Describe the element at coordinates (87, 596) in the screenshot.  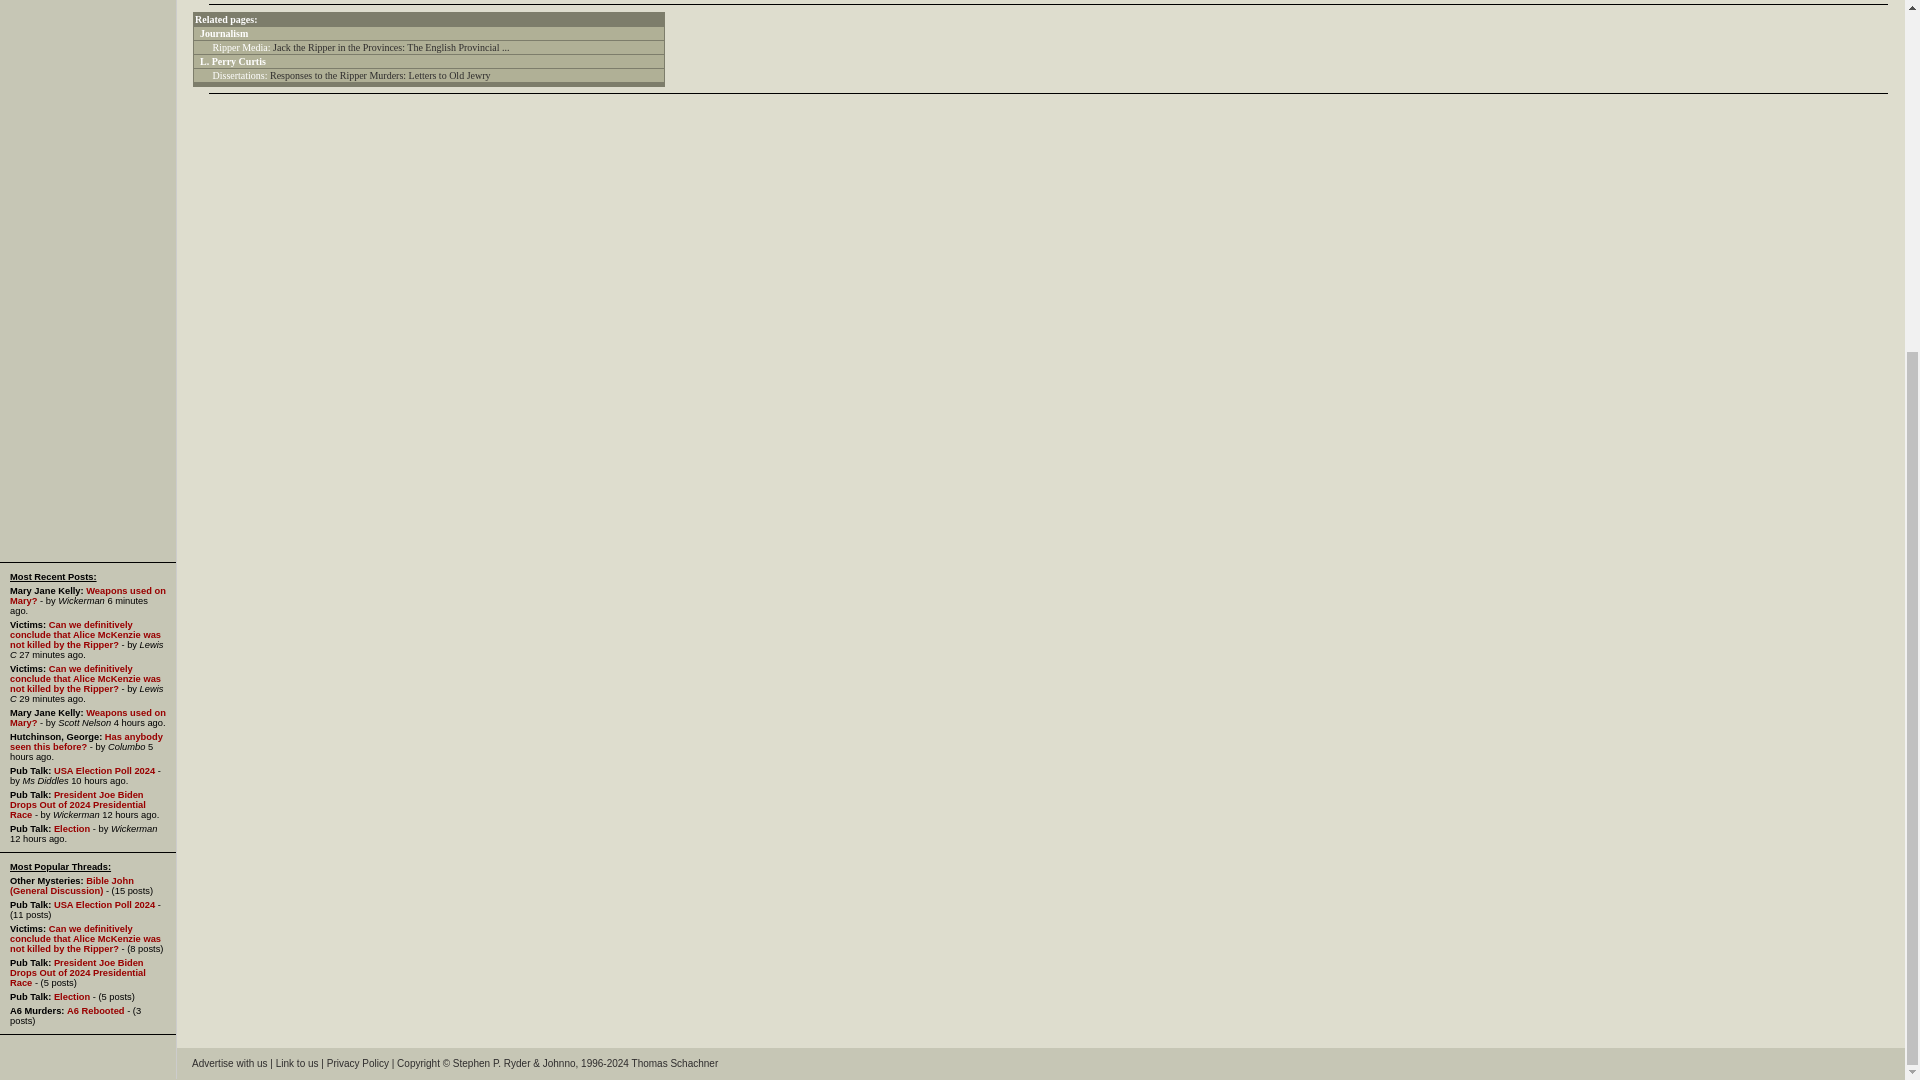
I see `Weapons used on Mary?` at that location.